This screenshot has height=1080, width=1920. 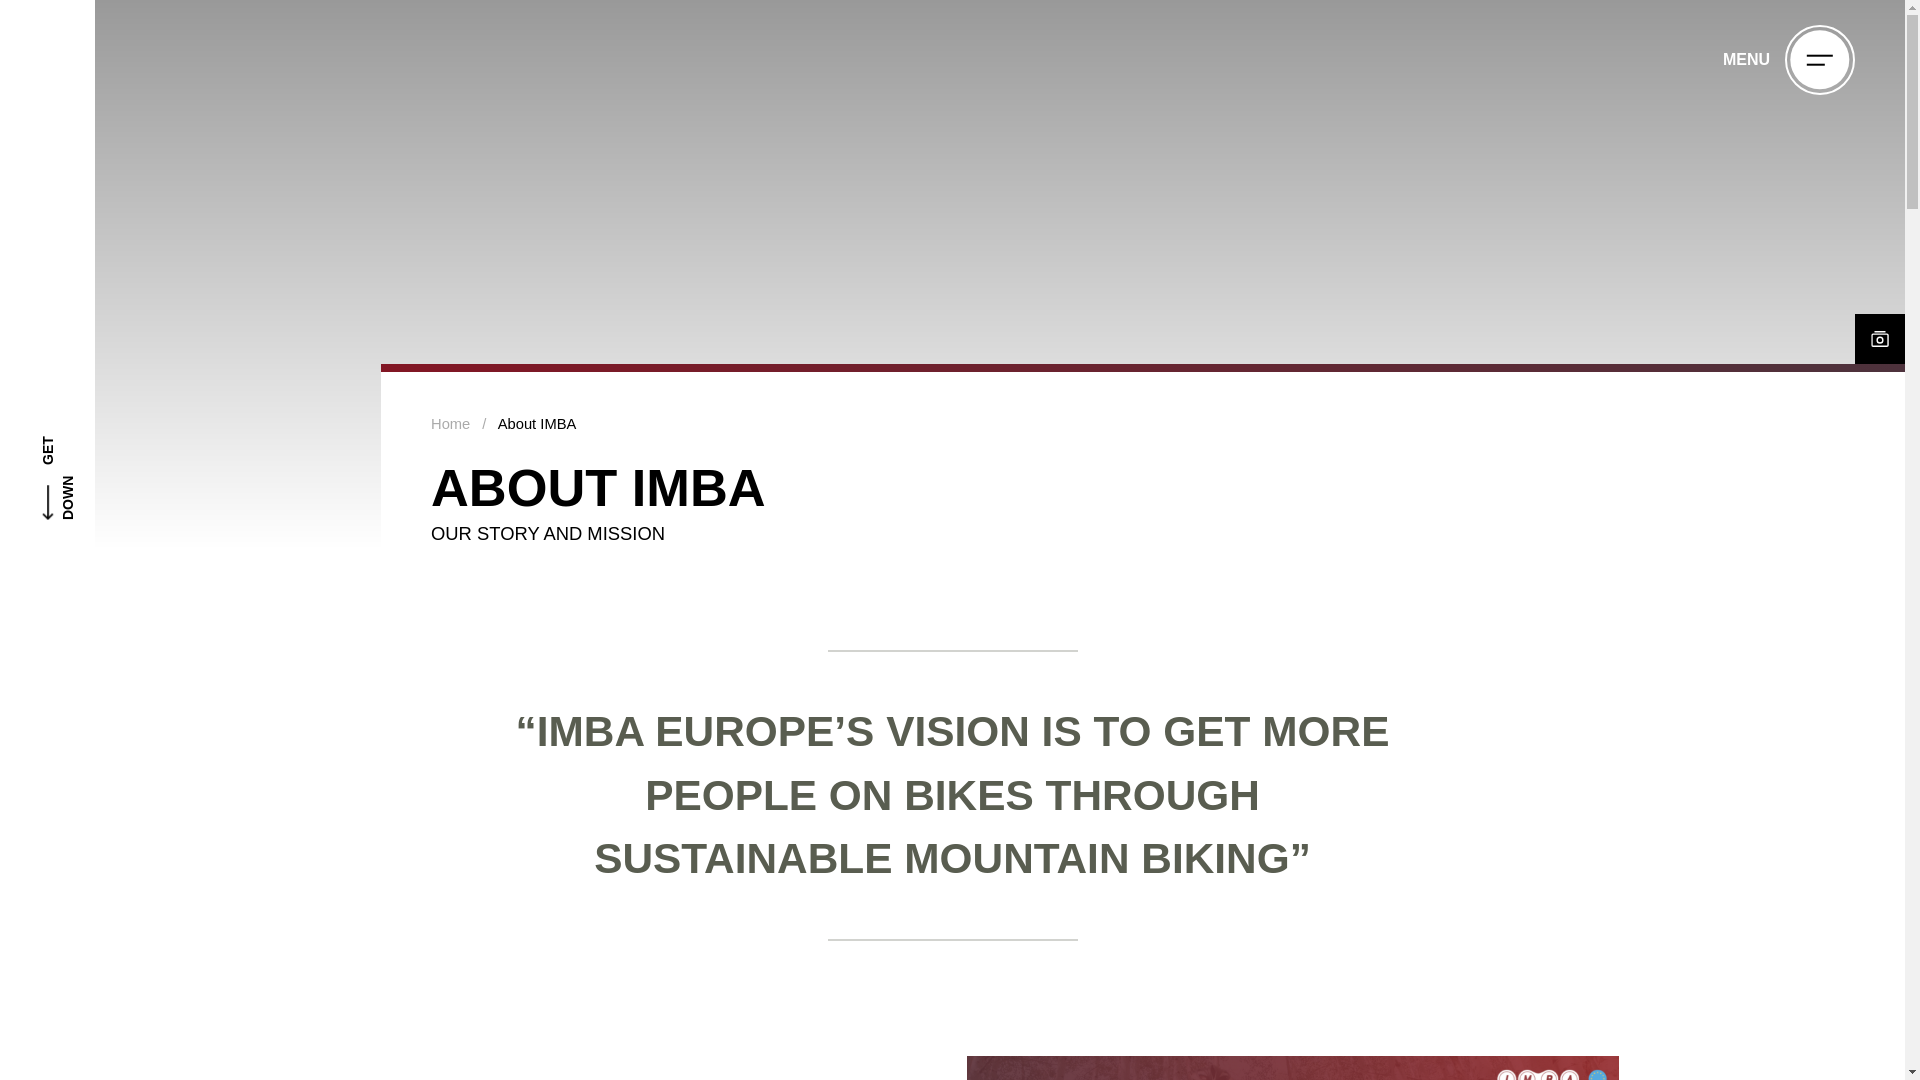 What do you see at coordinates (1292, 1068) in the screenshot?
I see `IMBA EU workingplan2023.pptx` at bounding box center [1292, 1068].